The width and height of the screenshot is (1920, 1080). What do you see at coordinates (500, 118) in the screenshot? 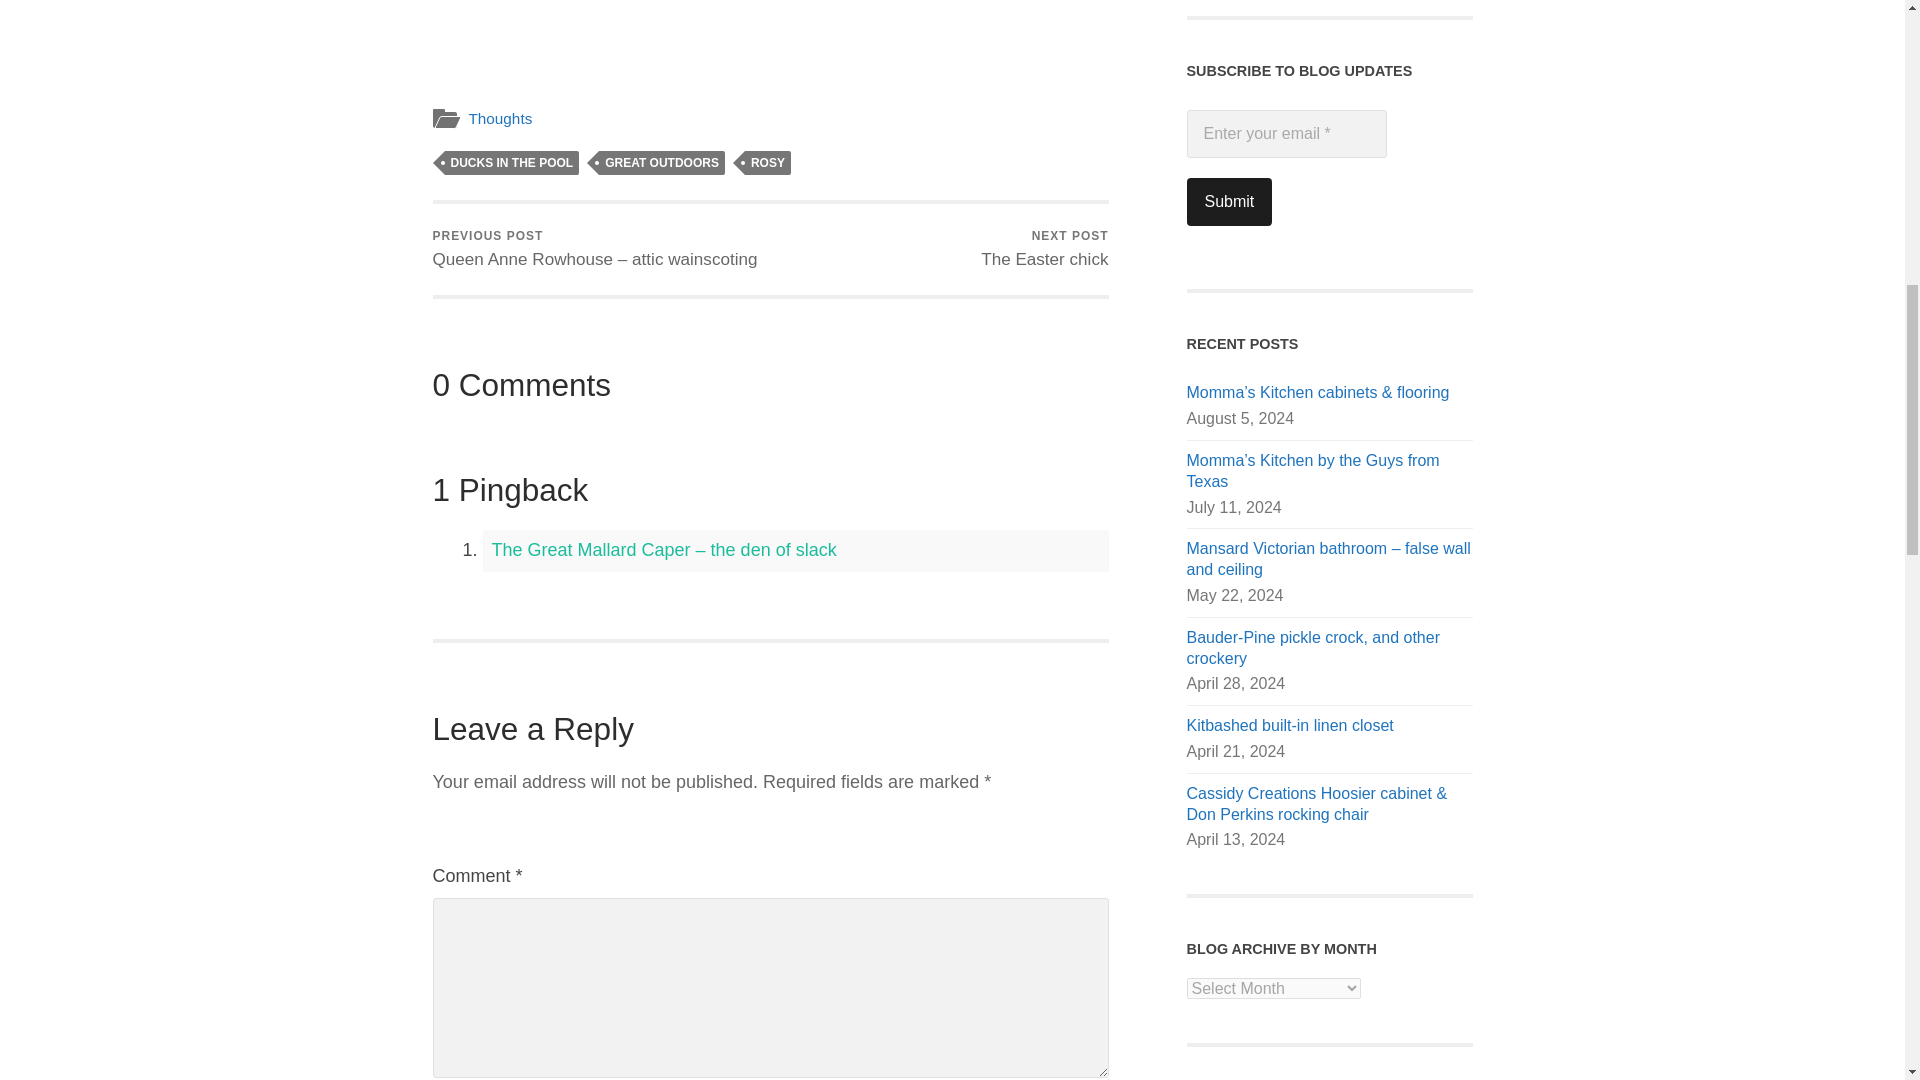
I see `Submit` at bounding box center [500, 118].